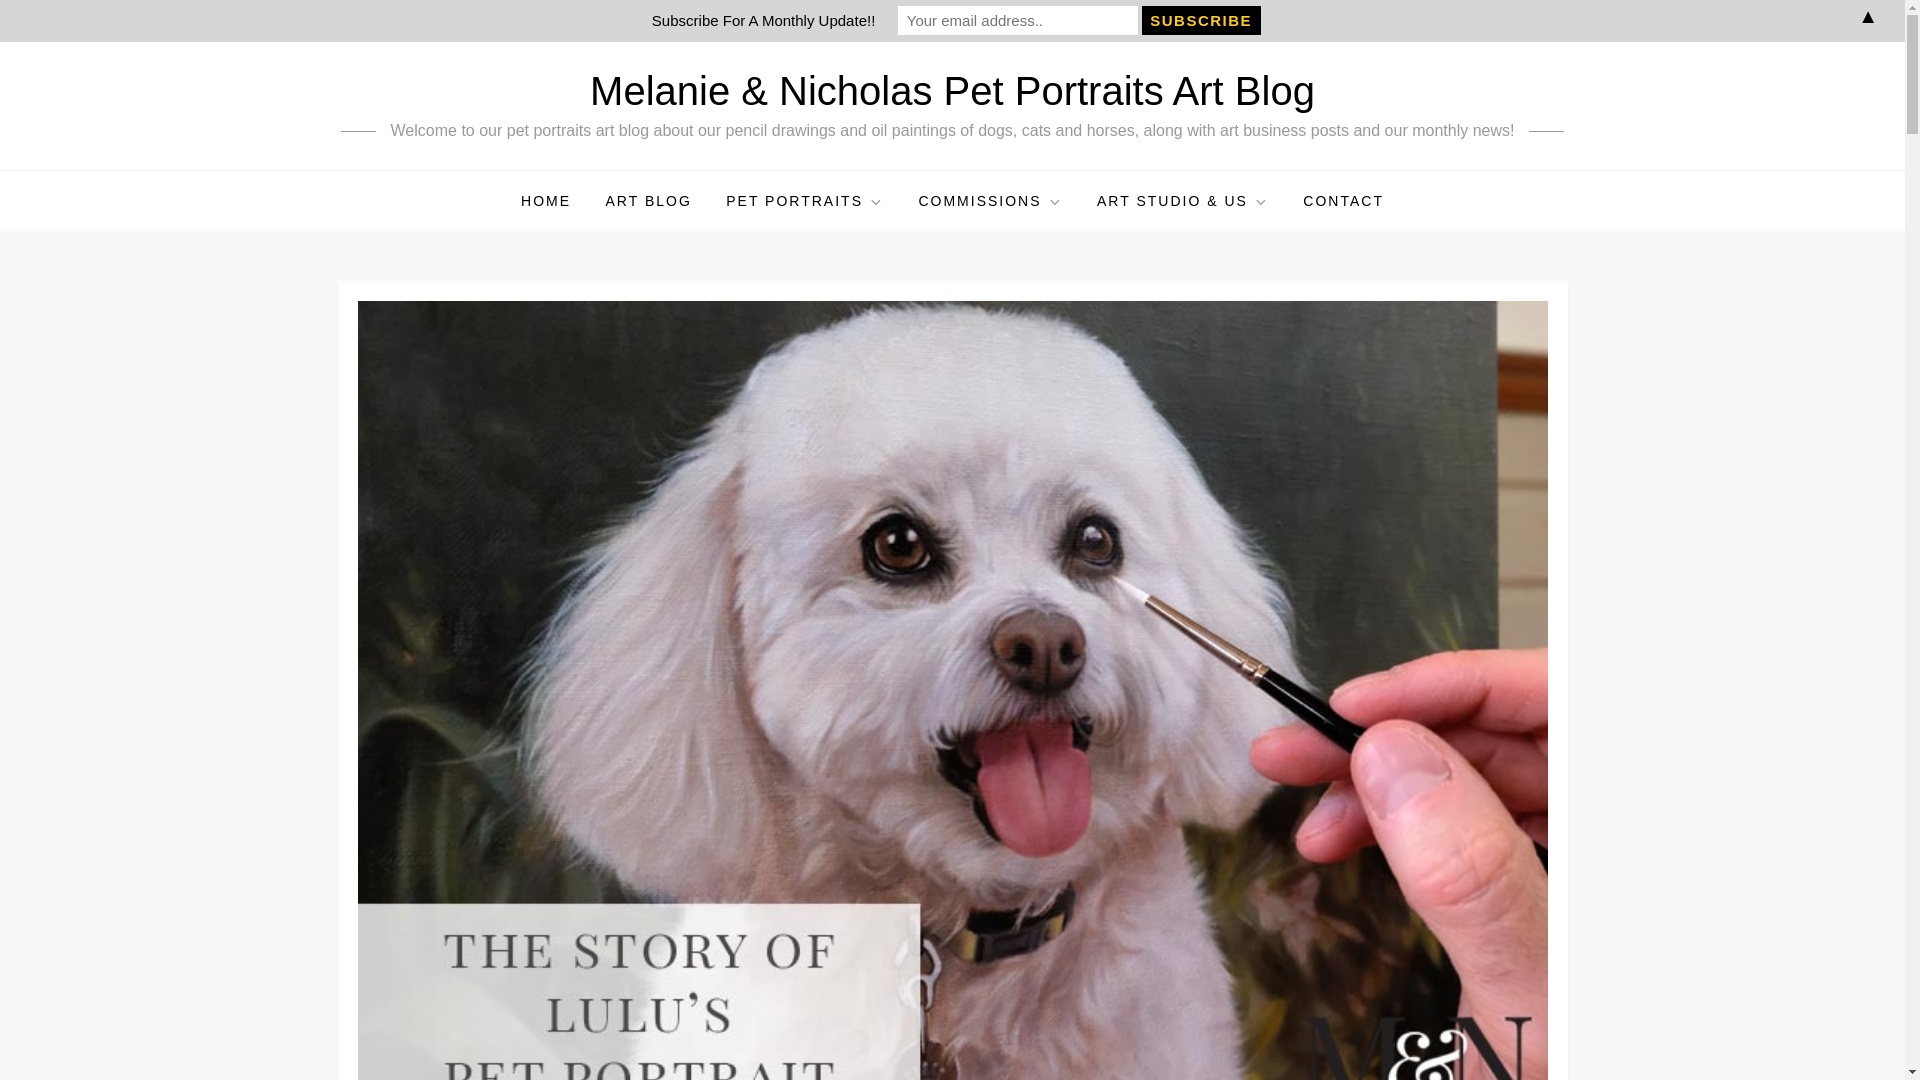 This screenshot has width=1920, height=1080. I want to click on CONTACT, so click(1344, 200).